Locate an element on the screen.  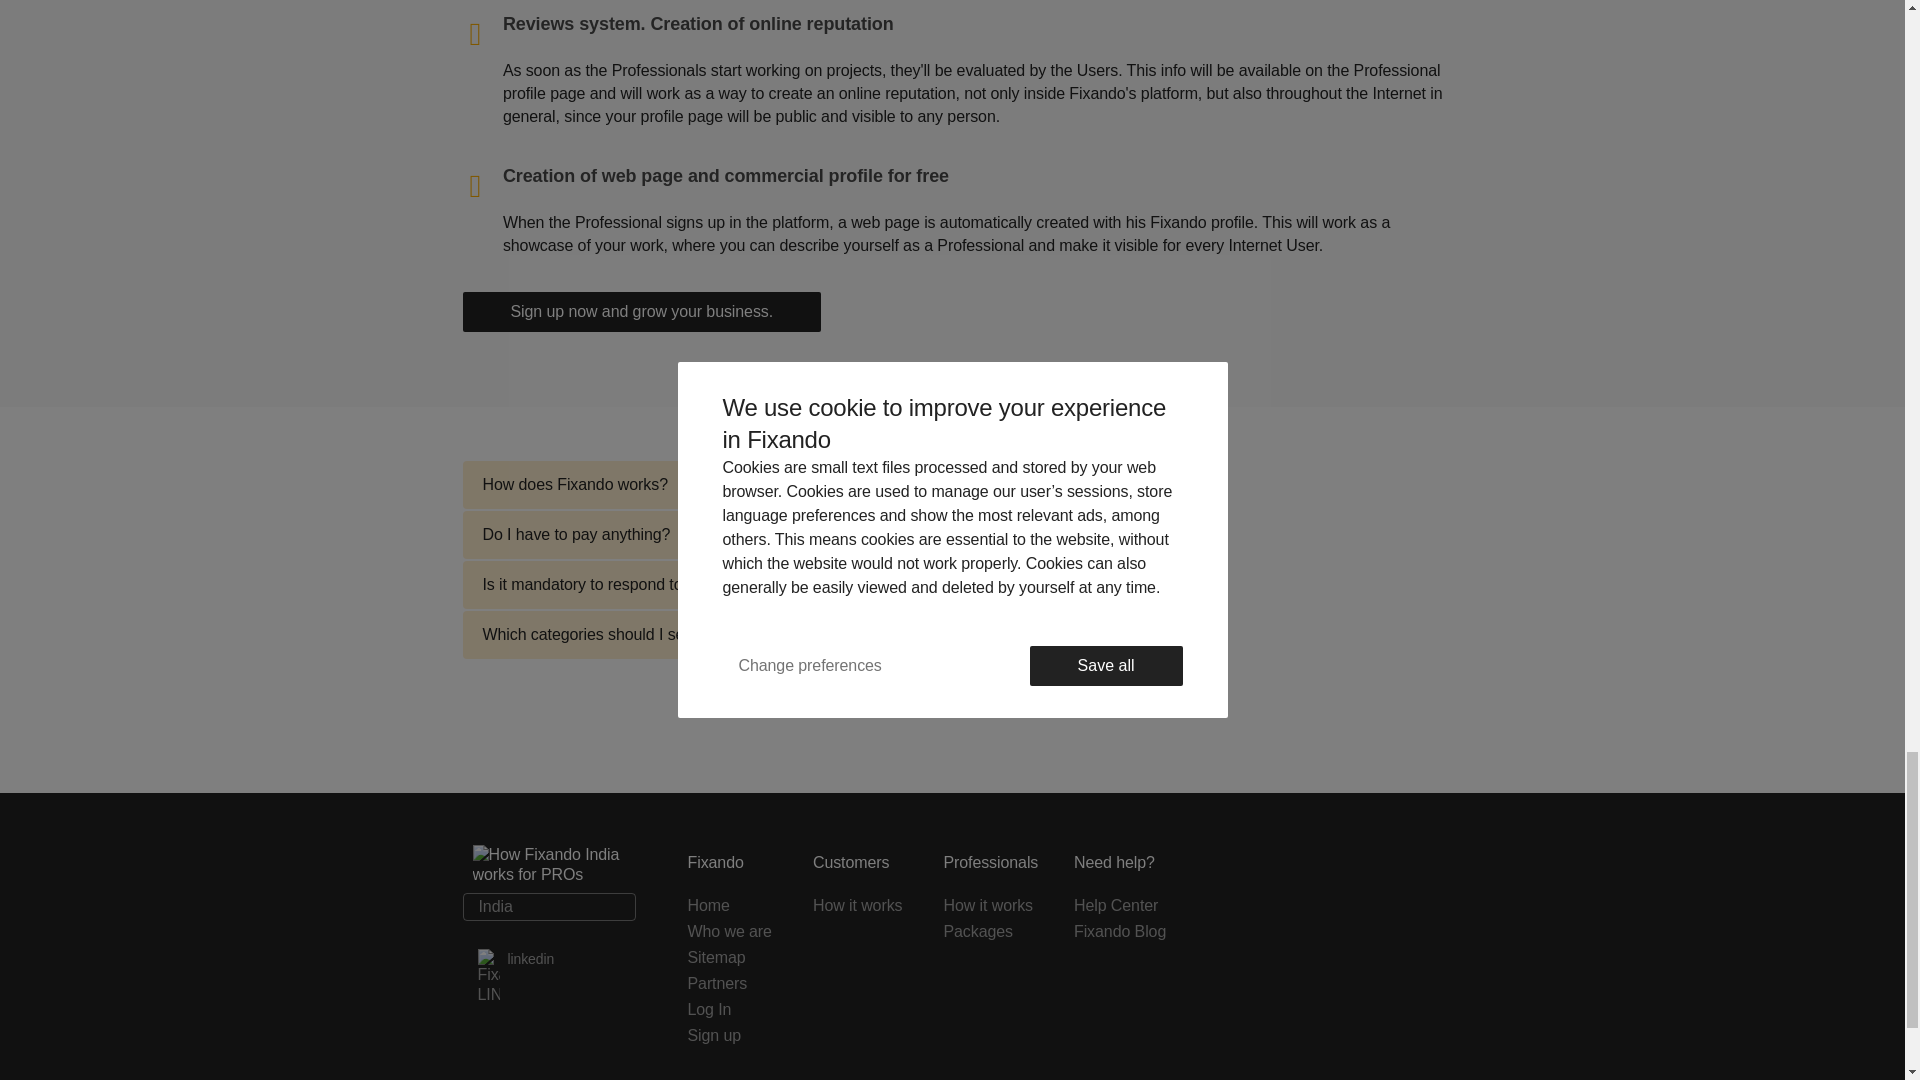
Packages is located at coordinates (993, 932).